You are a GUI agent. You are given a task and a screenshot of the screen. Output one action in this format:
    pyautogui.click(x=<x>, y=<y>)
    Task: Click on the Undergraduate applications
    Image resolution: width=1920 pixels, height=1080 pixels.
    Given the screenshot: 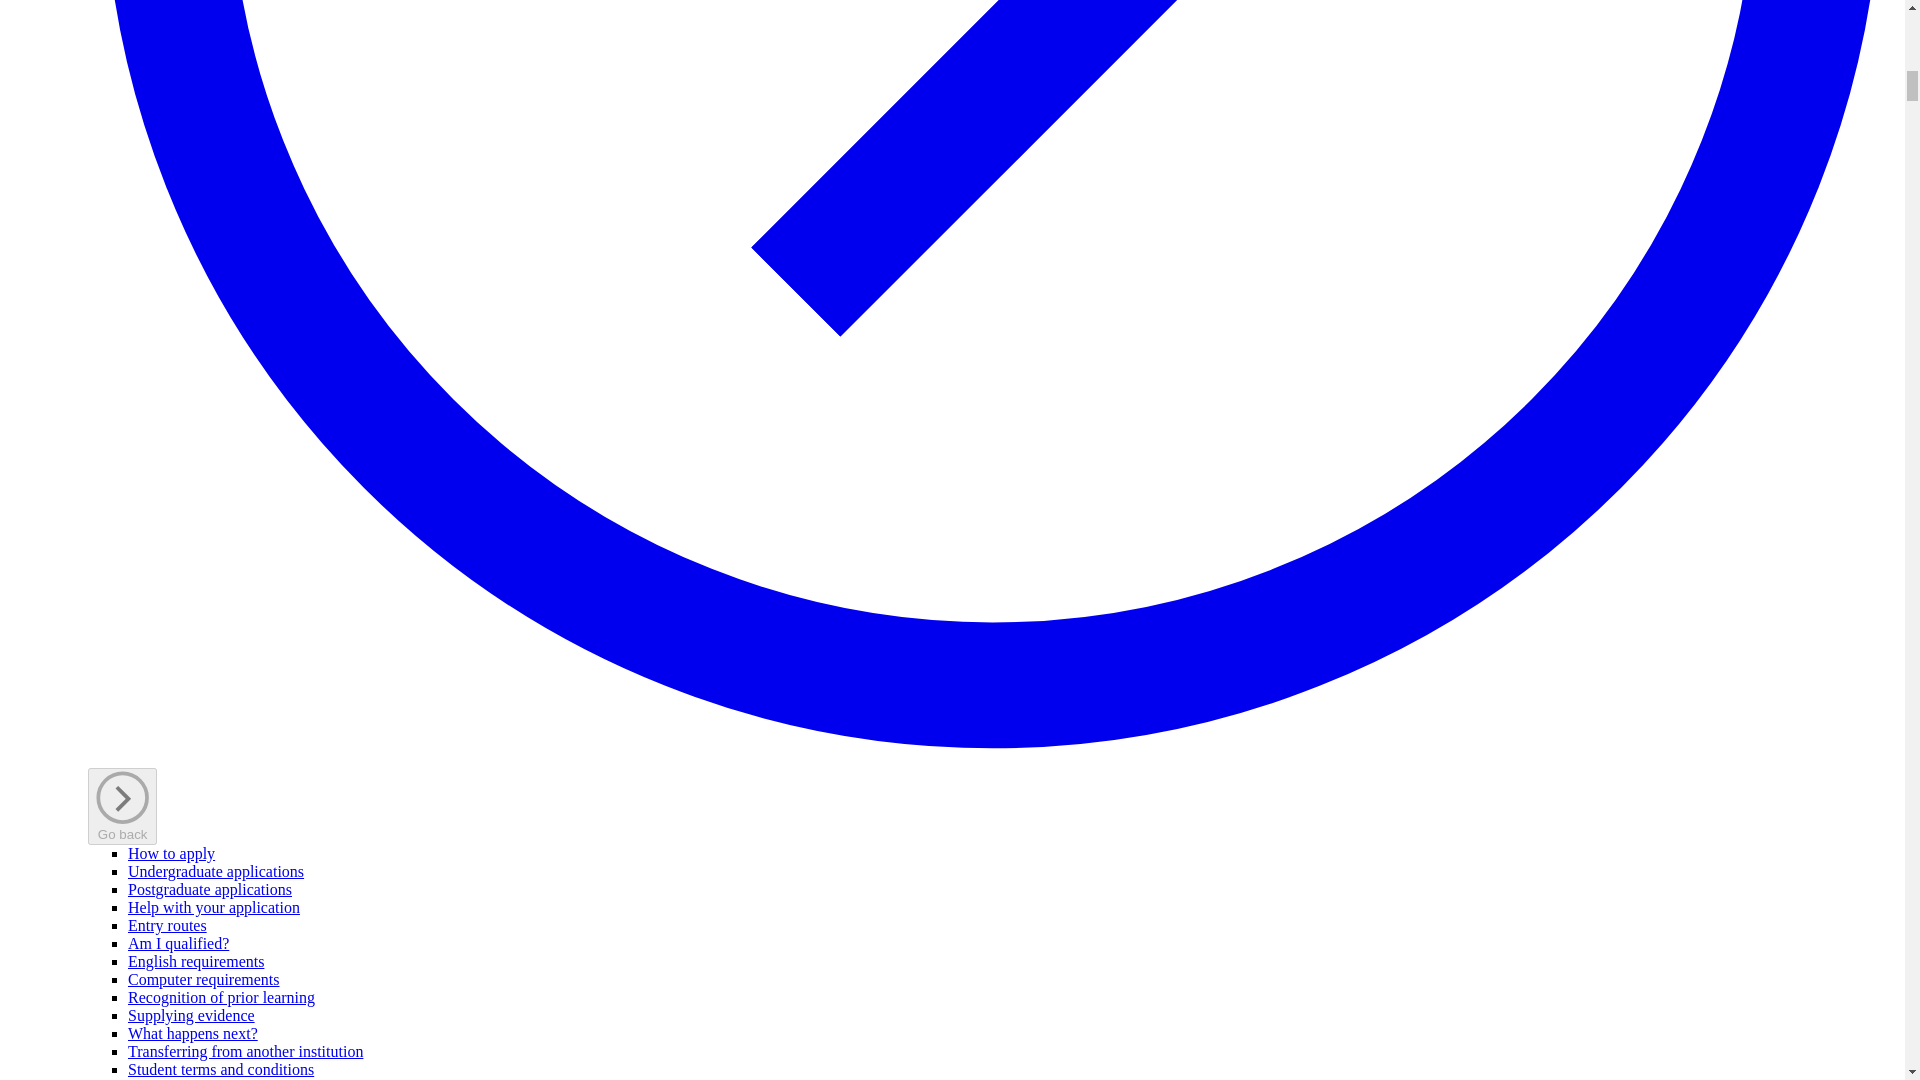 What is the action you would take?
    pyautogui.click(x=216, y=871)
    